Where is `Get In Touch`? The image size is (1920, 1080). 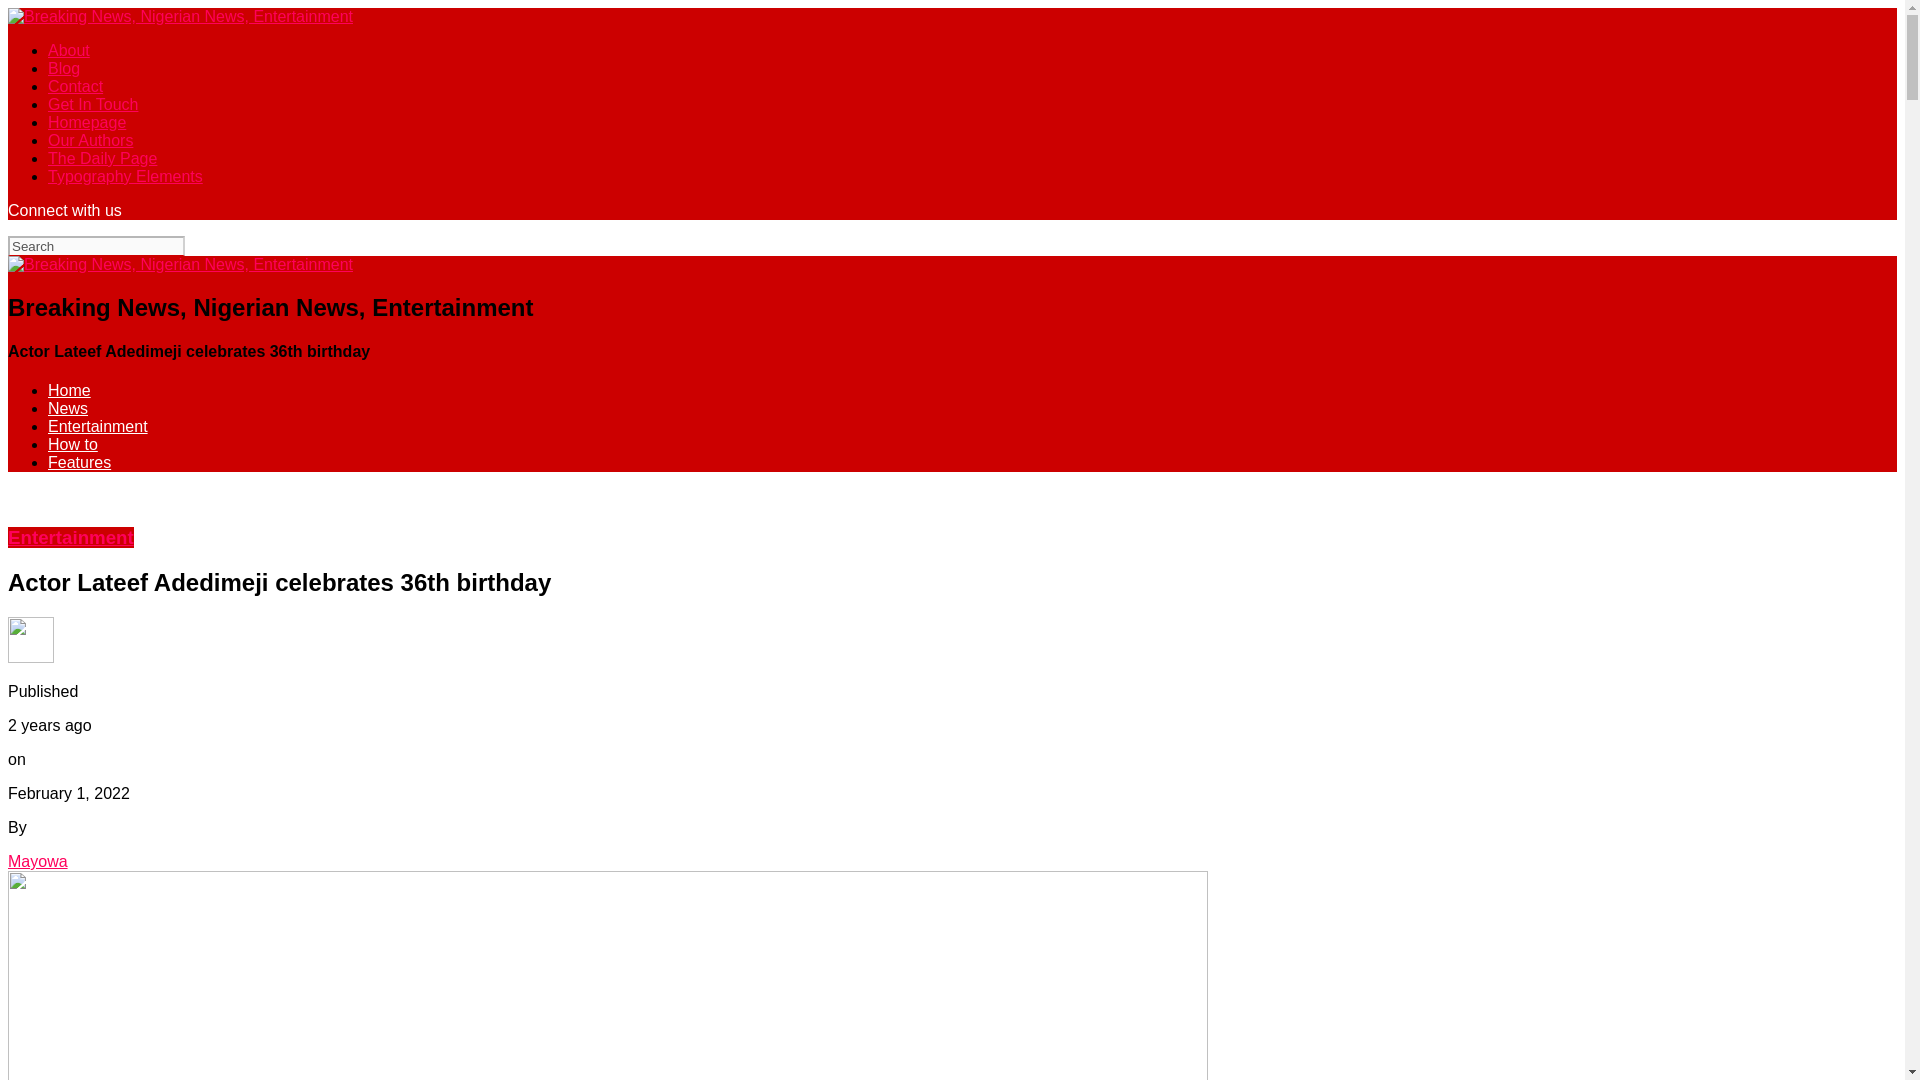
Get In Touch is located at coordinates (93, 104).